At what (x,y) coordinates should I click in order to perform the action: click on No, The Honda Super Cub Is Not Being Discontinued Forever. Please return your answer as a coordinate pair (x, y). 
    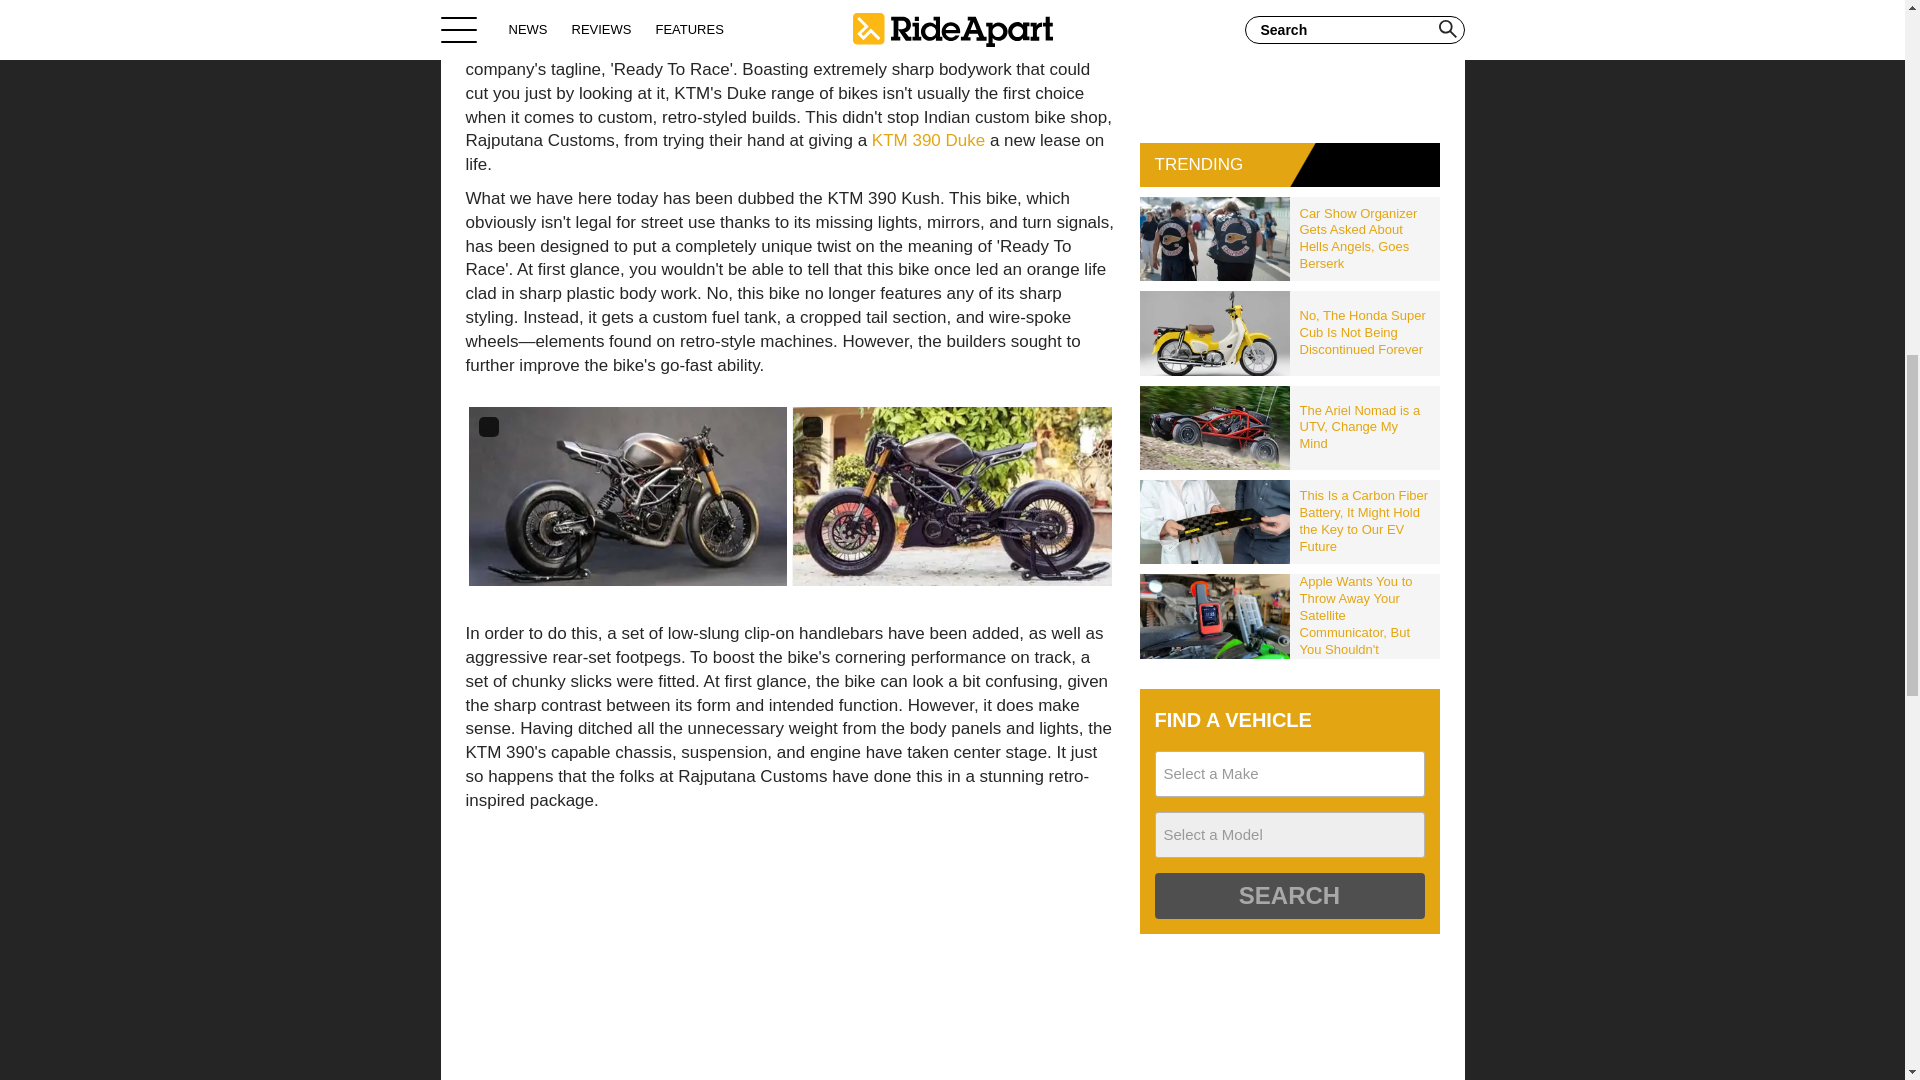
    Looking at the image, I should click on (1365, 332).